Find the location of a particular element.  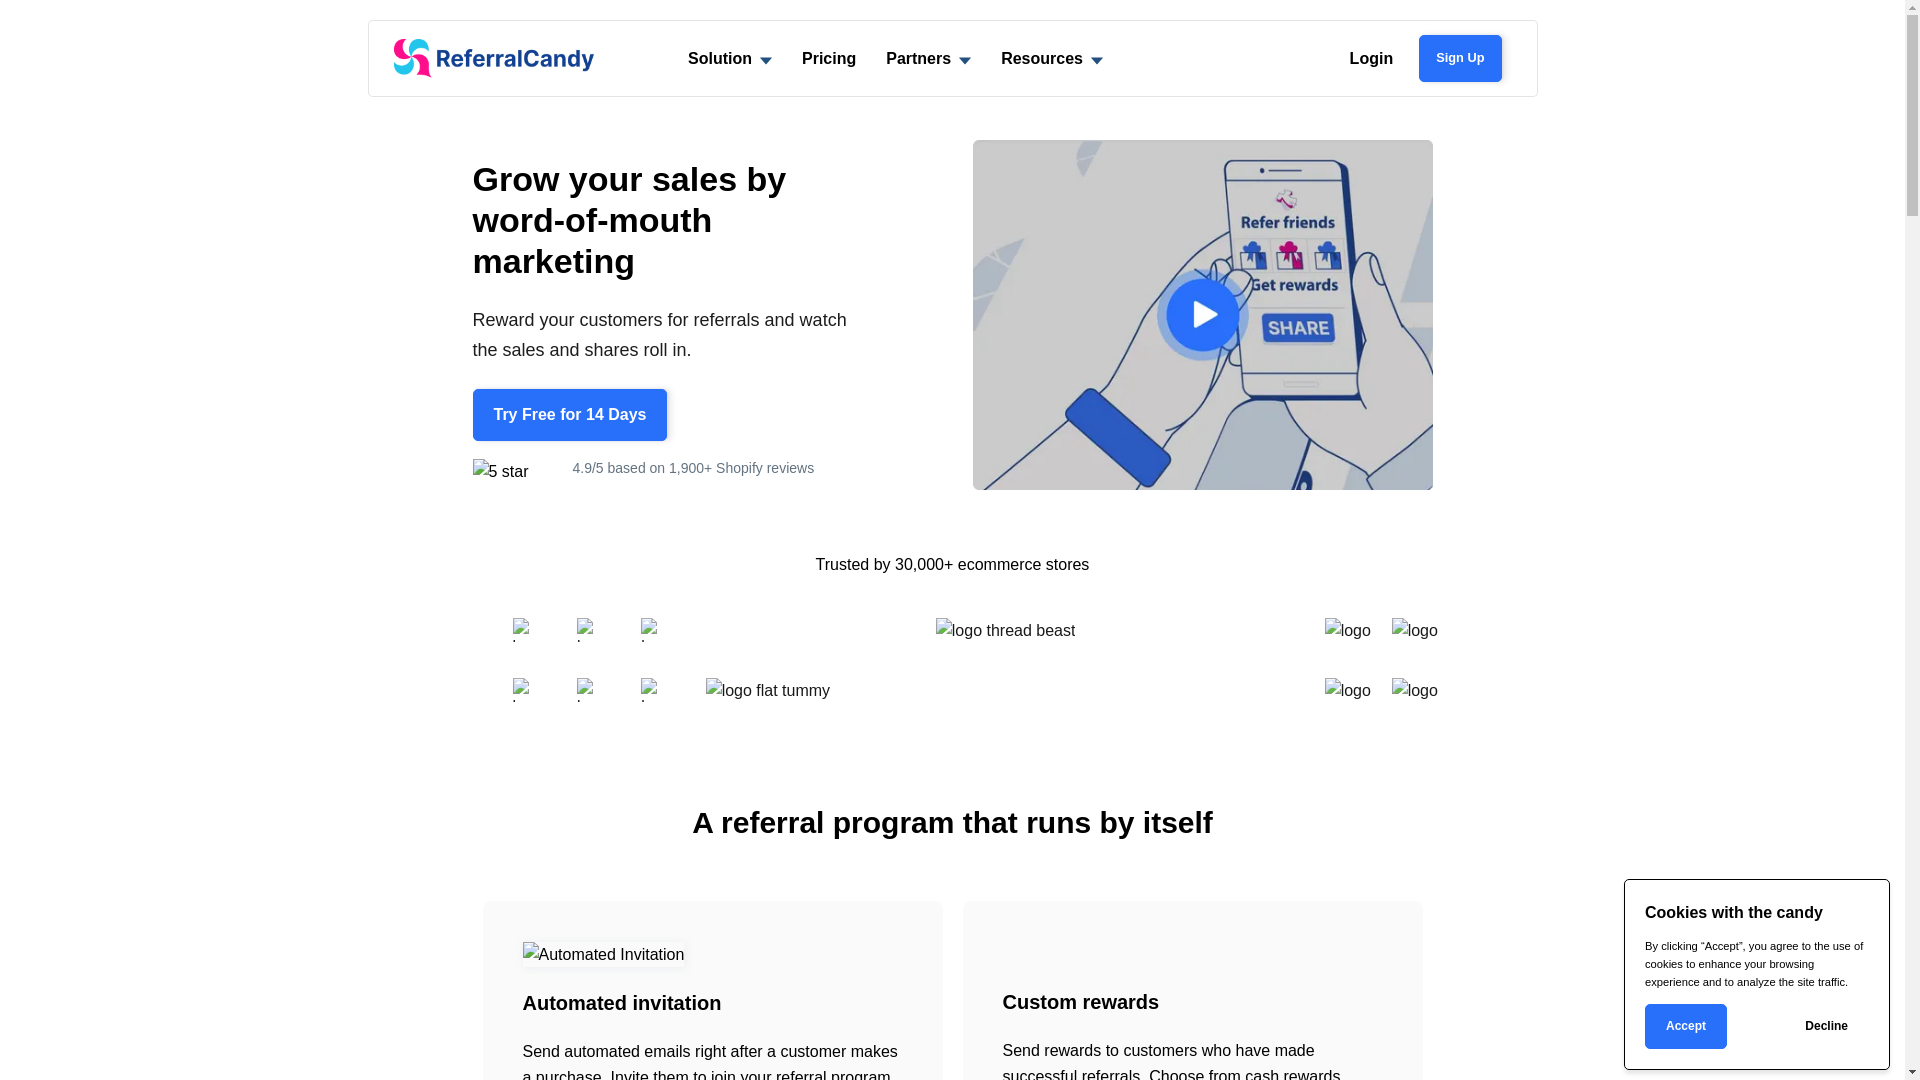

Sign Up is located at coordinates (1460, 58).